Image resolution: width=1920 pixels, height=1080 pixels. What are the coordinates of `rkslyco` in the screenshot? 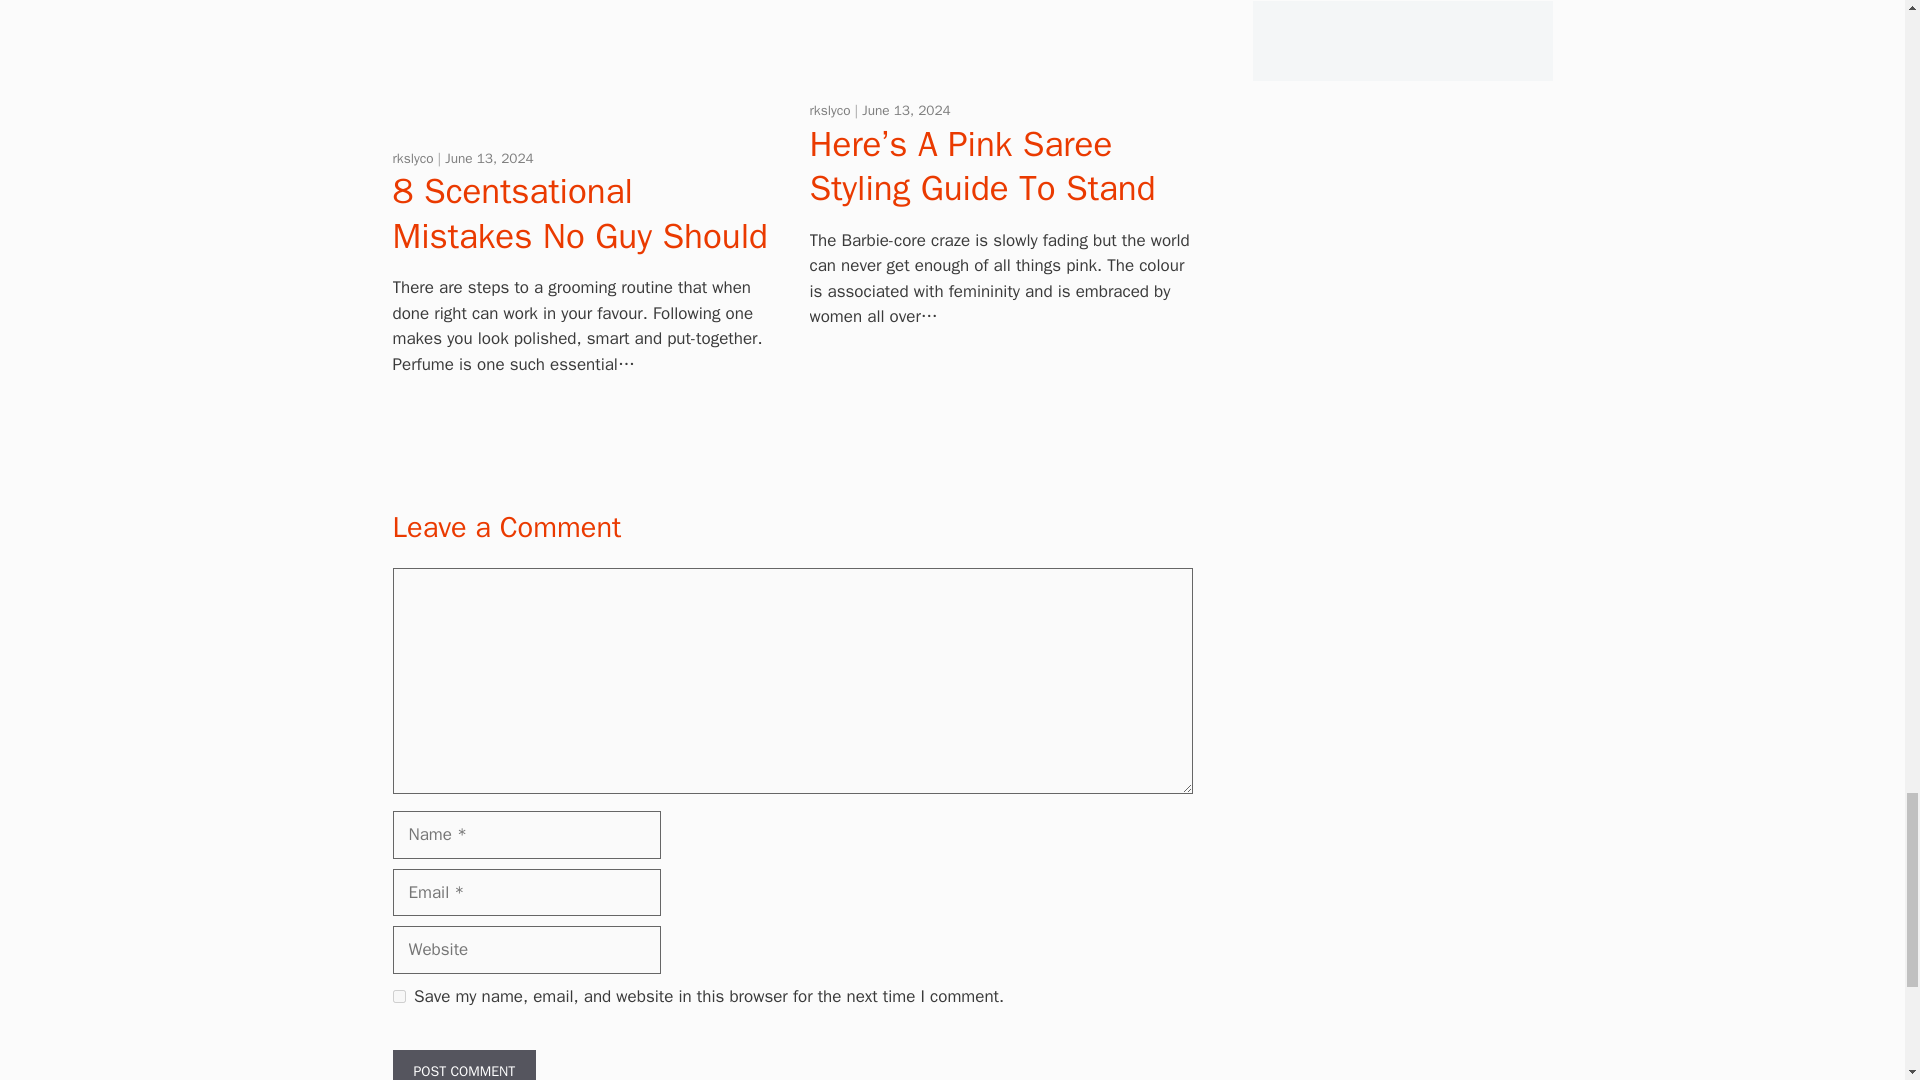 It's located at (832, 110).